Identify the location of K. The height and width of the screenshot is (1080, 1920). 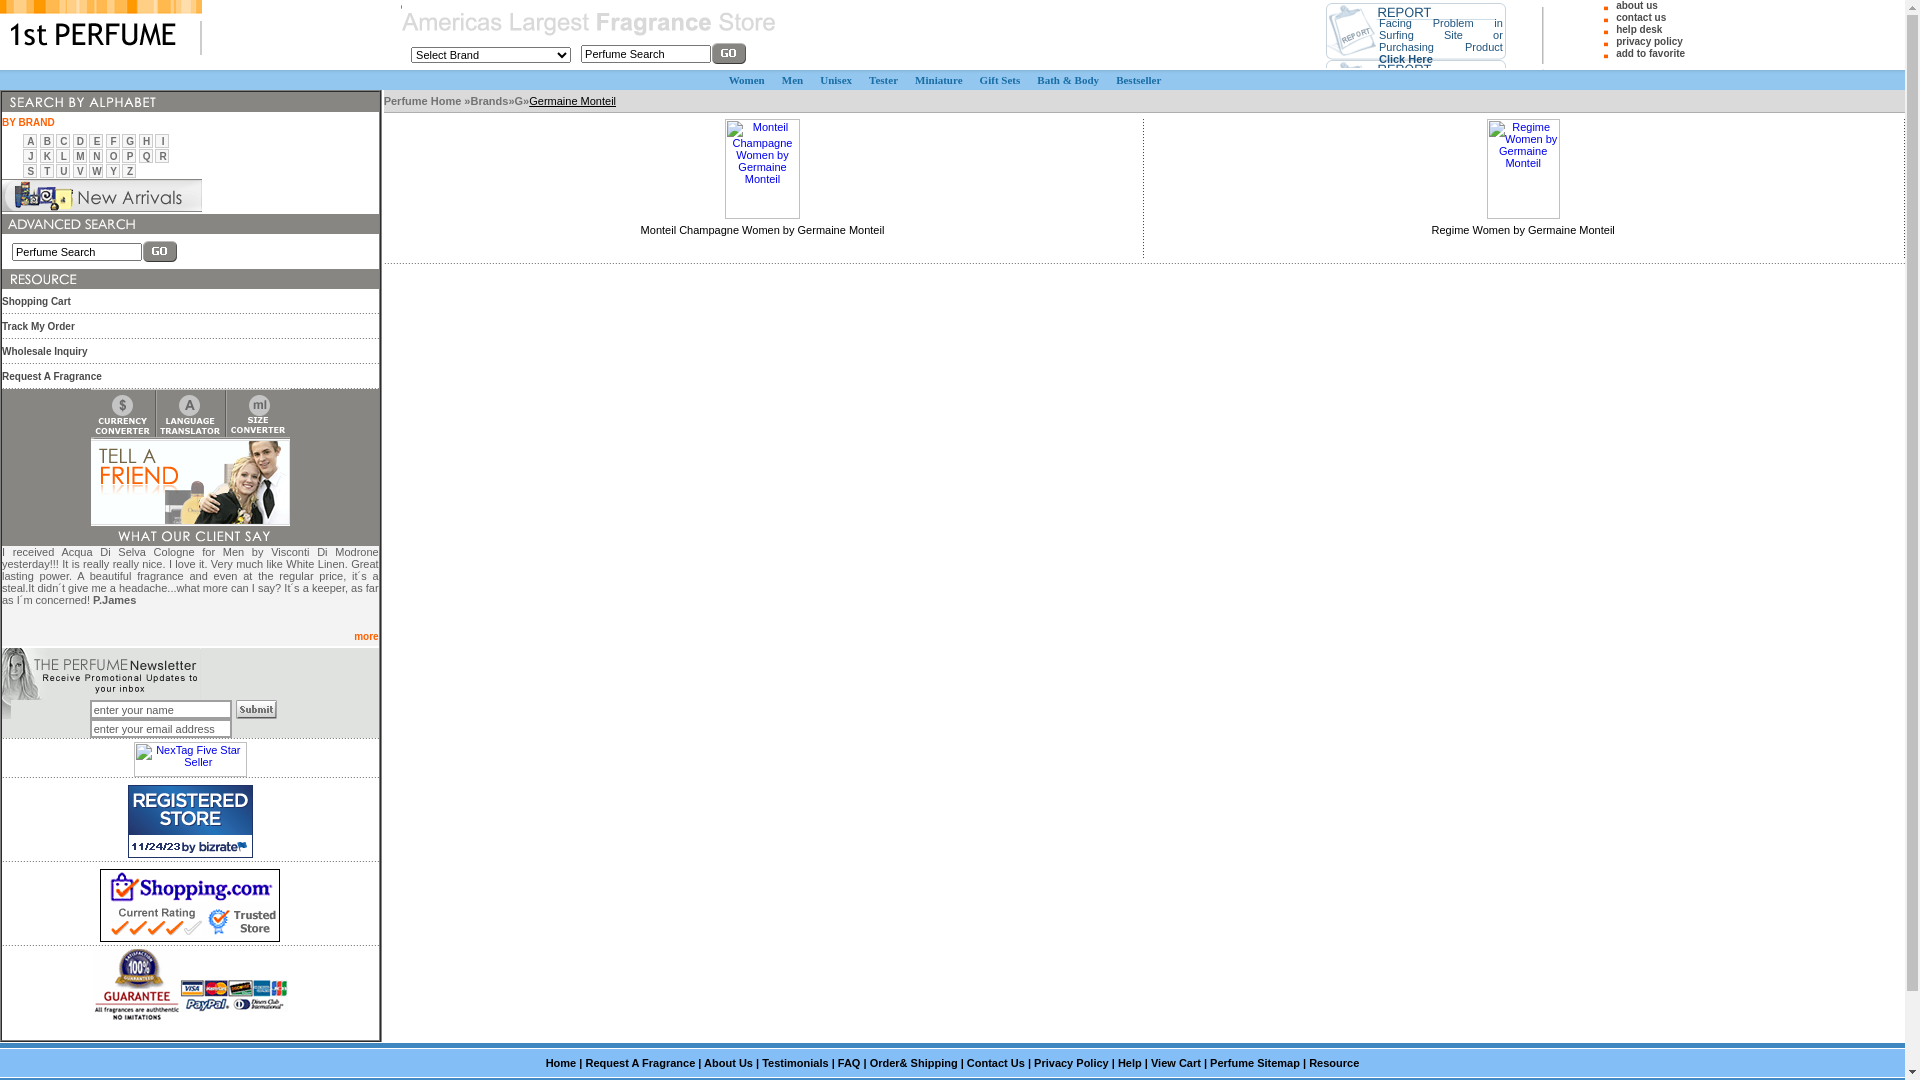
(48, 156).